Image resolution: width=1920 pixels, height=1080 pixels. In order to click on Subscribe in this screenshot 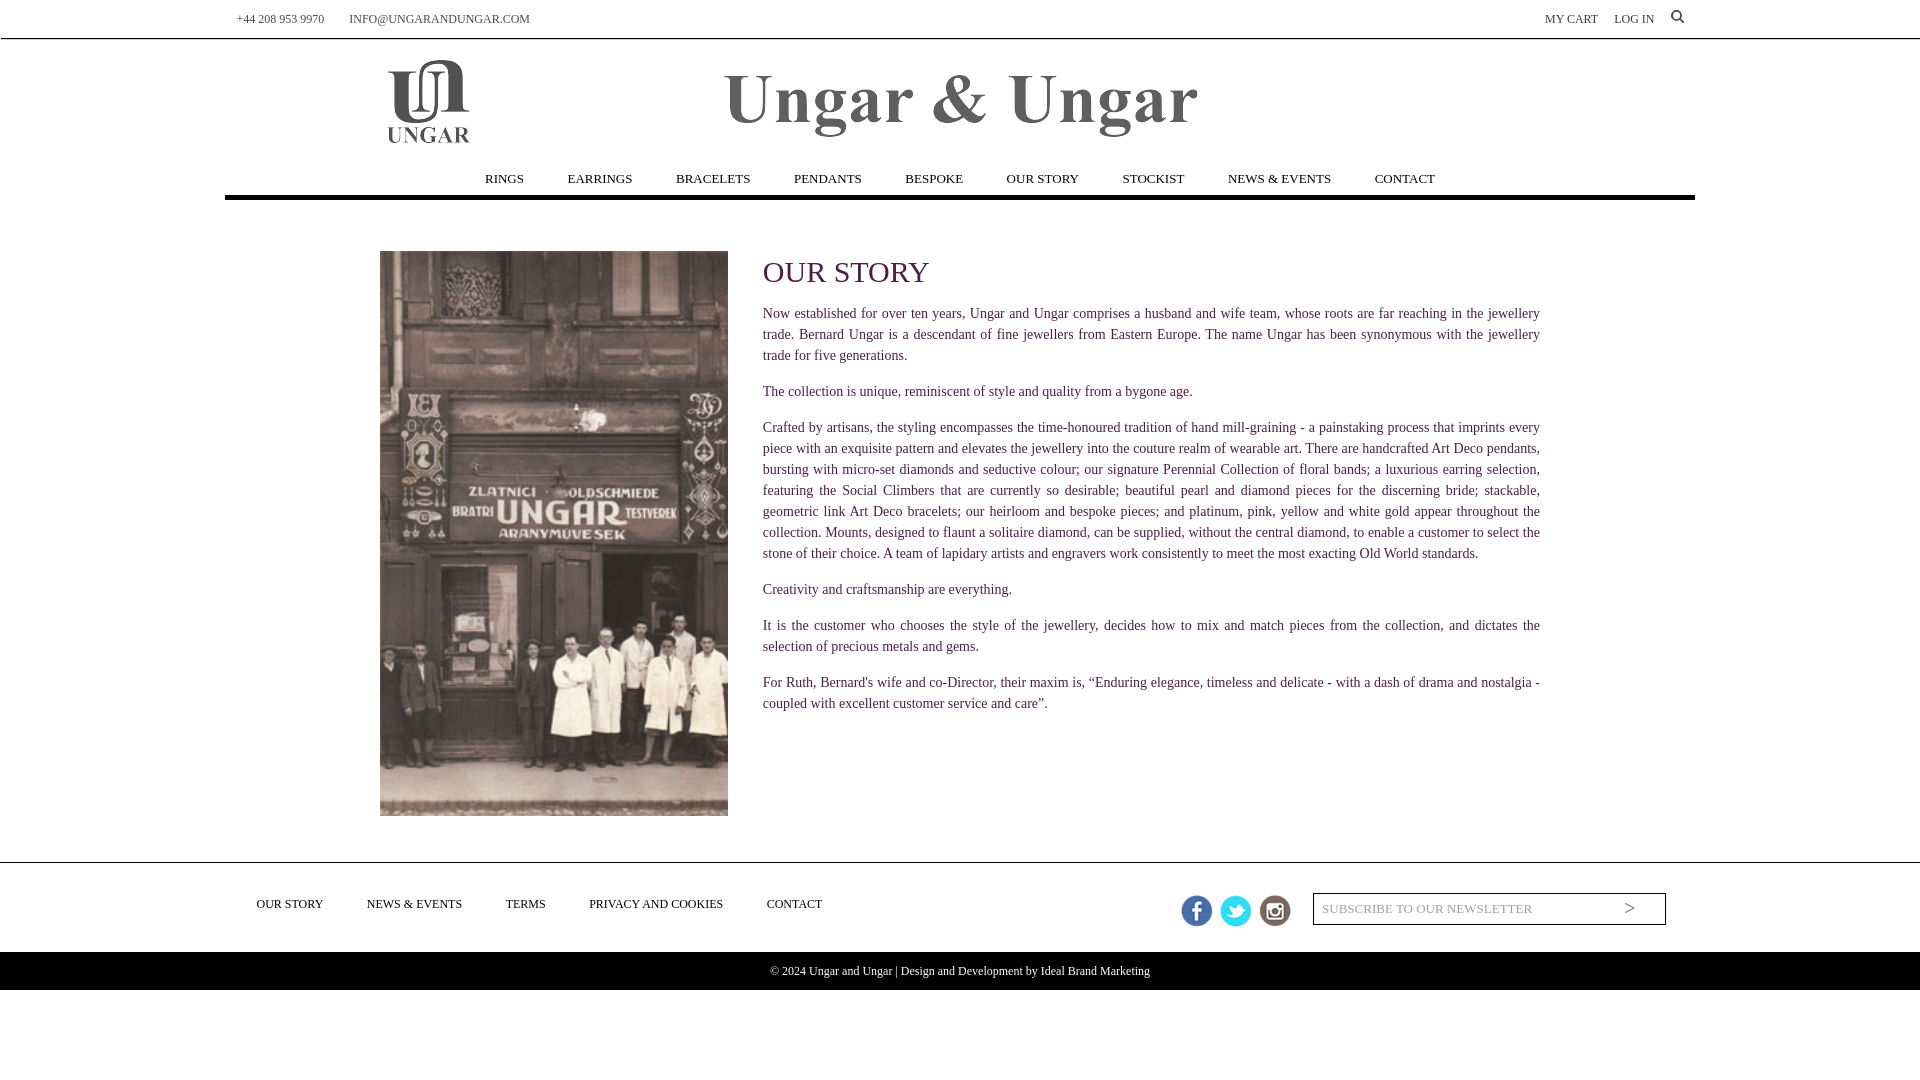, I will do `click(1630, 909)`.